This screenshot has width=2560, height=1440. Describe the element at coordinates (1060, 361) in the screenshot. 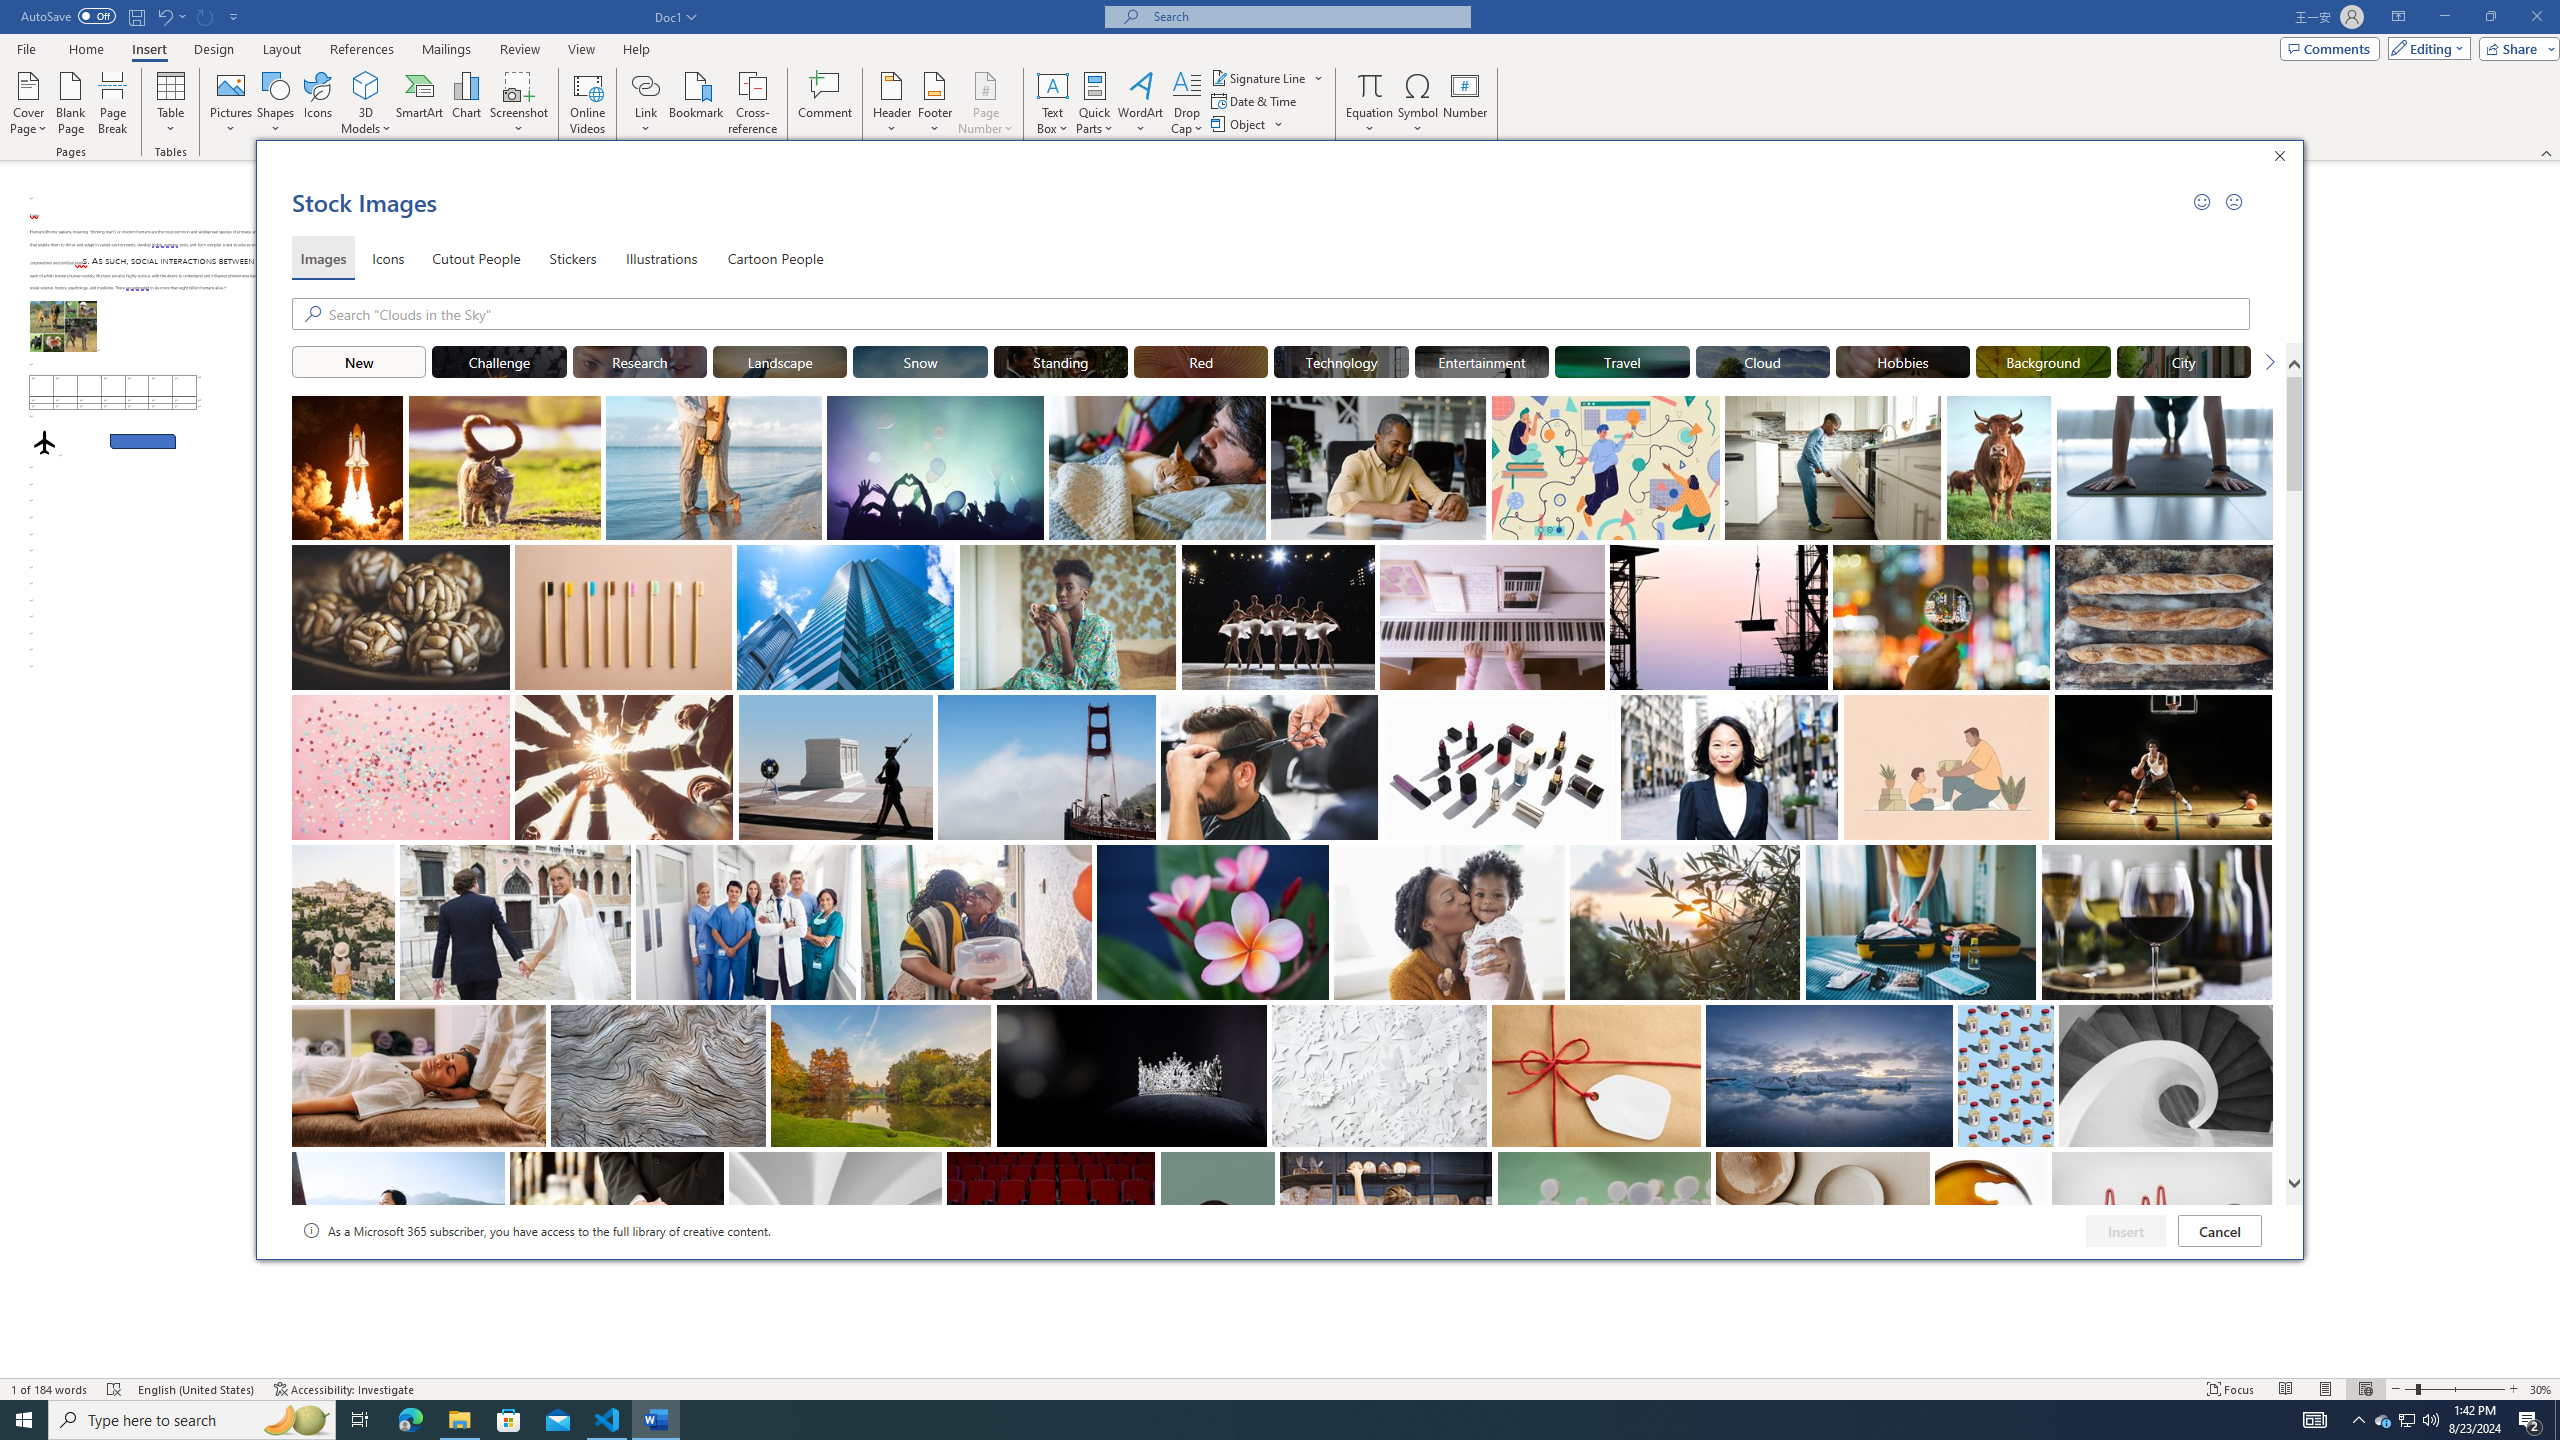

I see `"Standing" Stock Images.` at that location.